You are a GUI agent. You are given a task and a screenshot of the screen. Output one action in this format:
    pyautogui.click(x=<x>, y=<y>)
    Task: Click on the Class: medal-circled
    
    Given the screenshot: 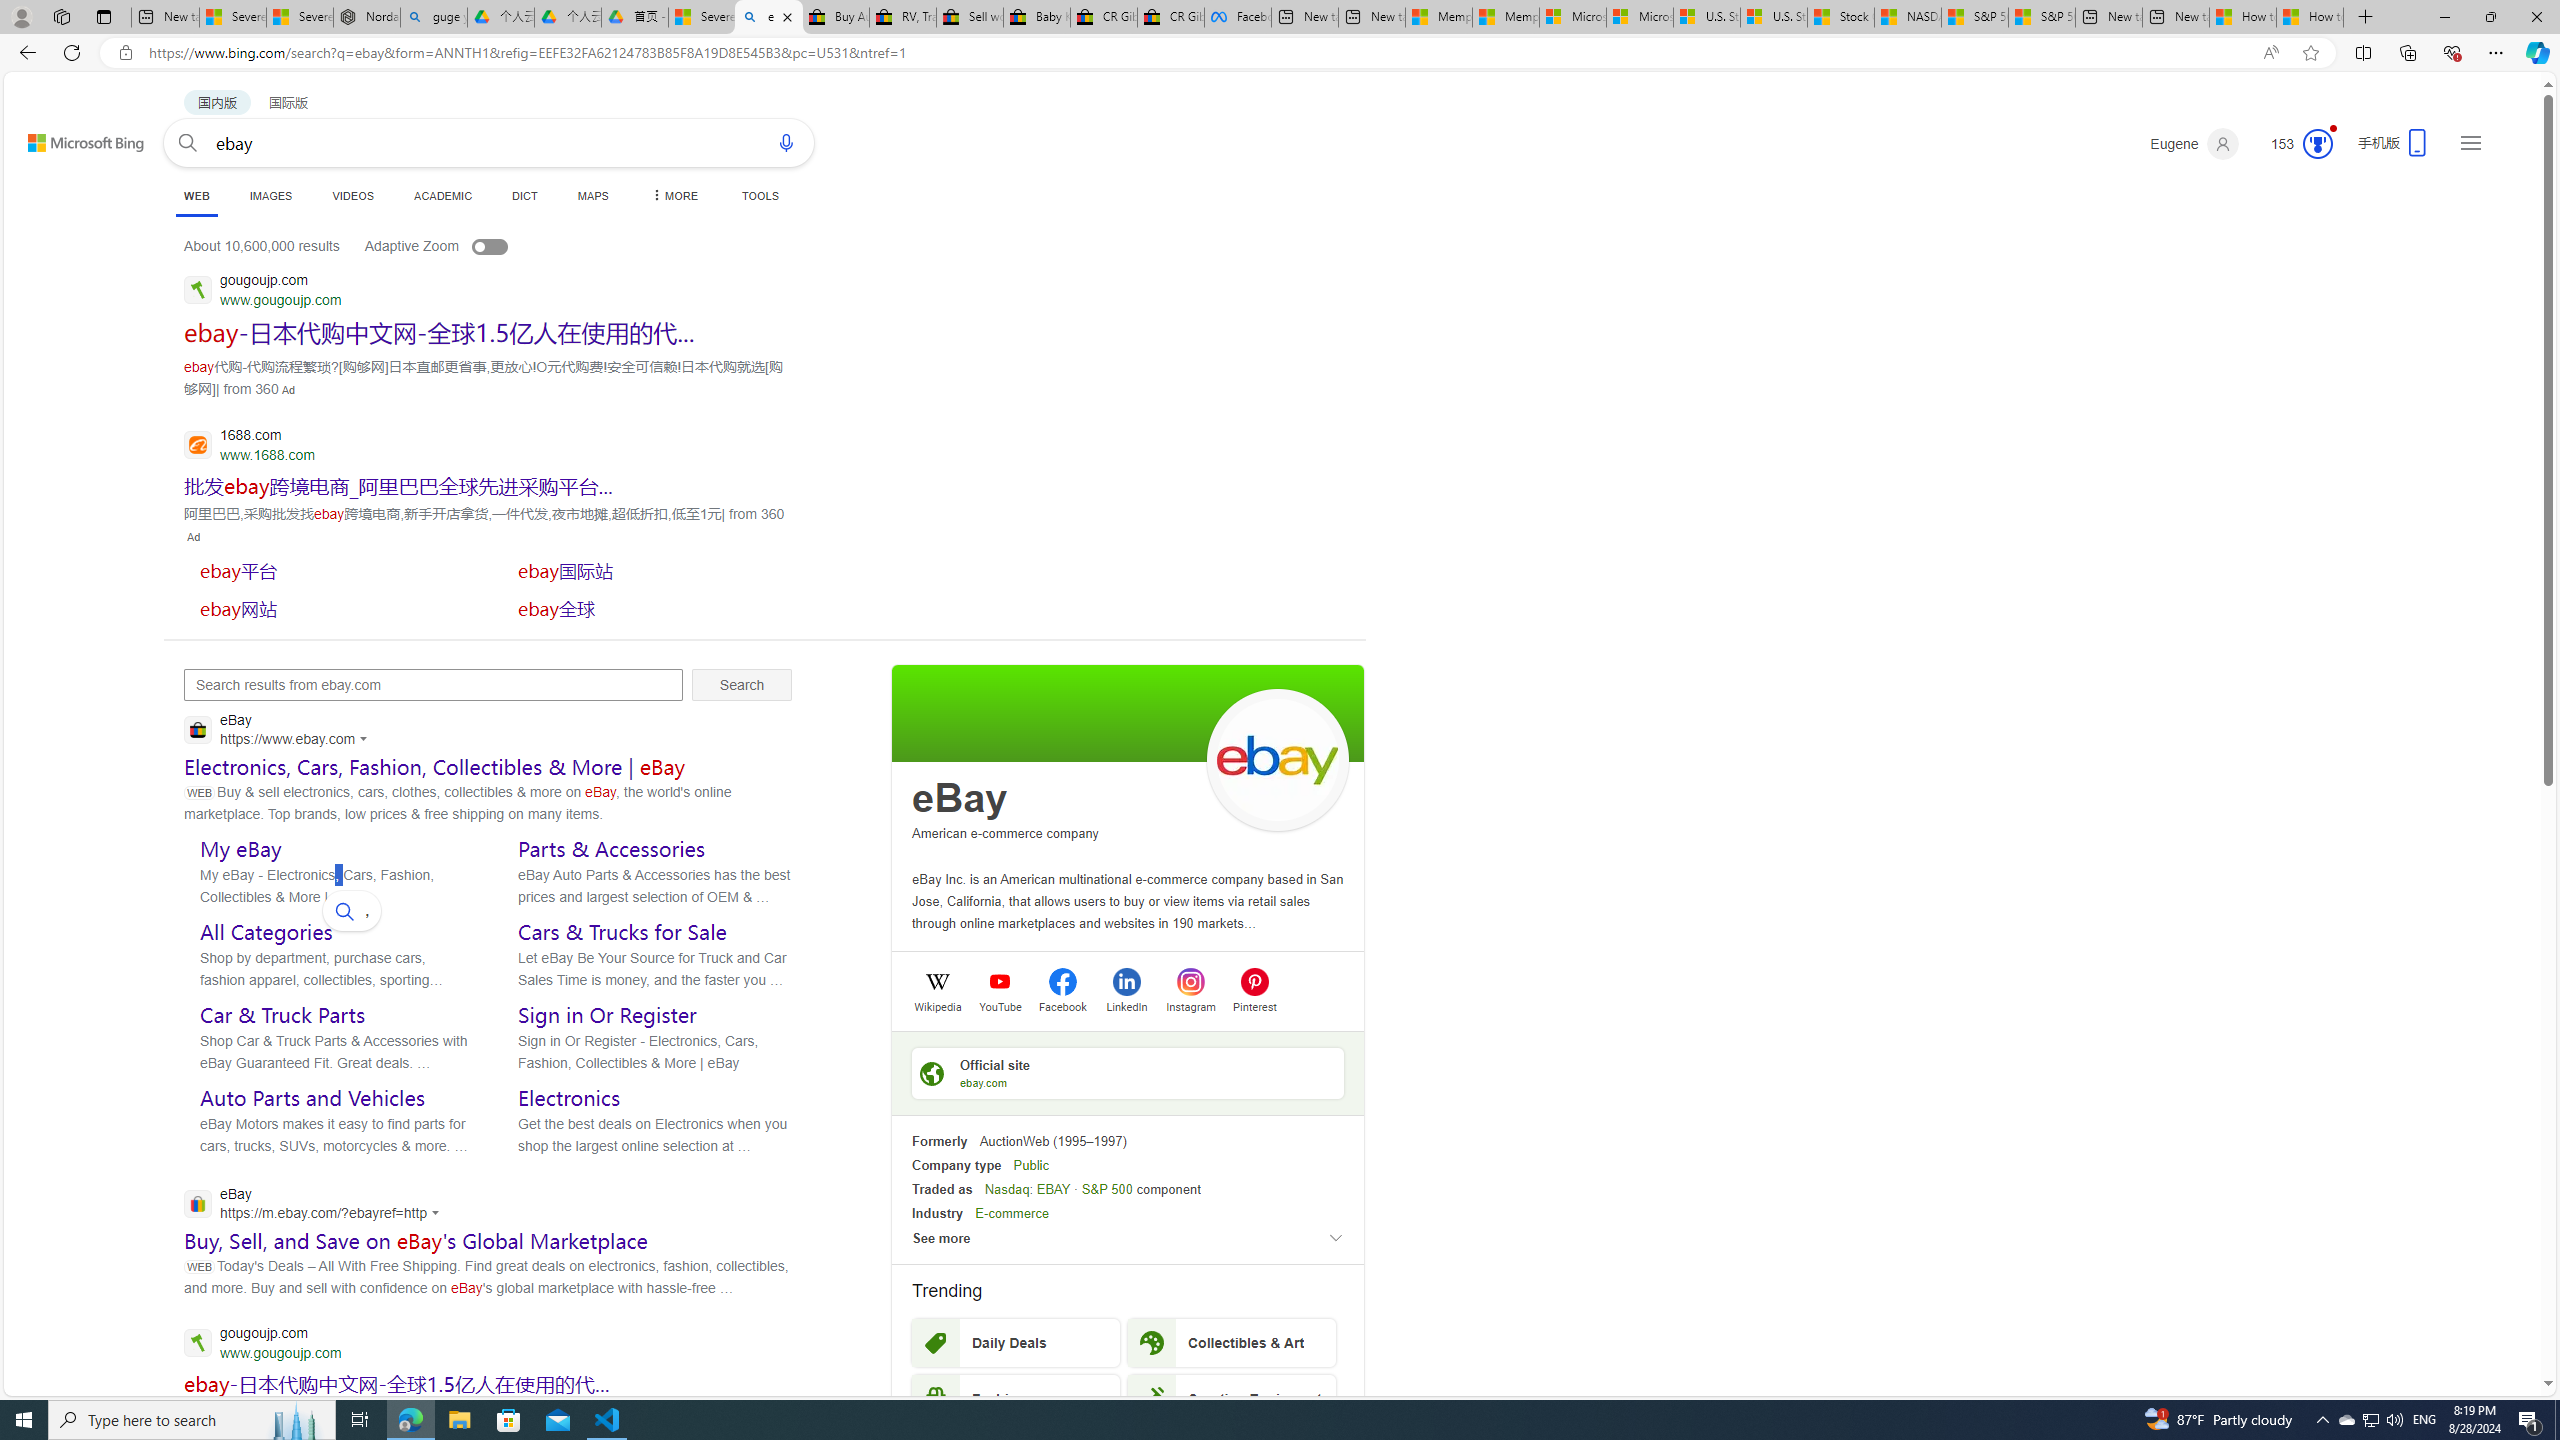 What is the action you would take?
    pyautogui.click(x=2318, y=144)
    